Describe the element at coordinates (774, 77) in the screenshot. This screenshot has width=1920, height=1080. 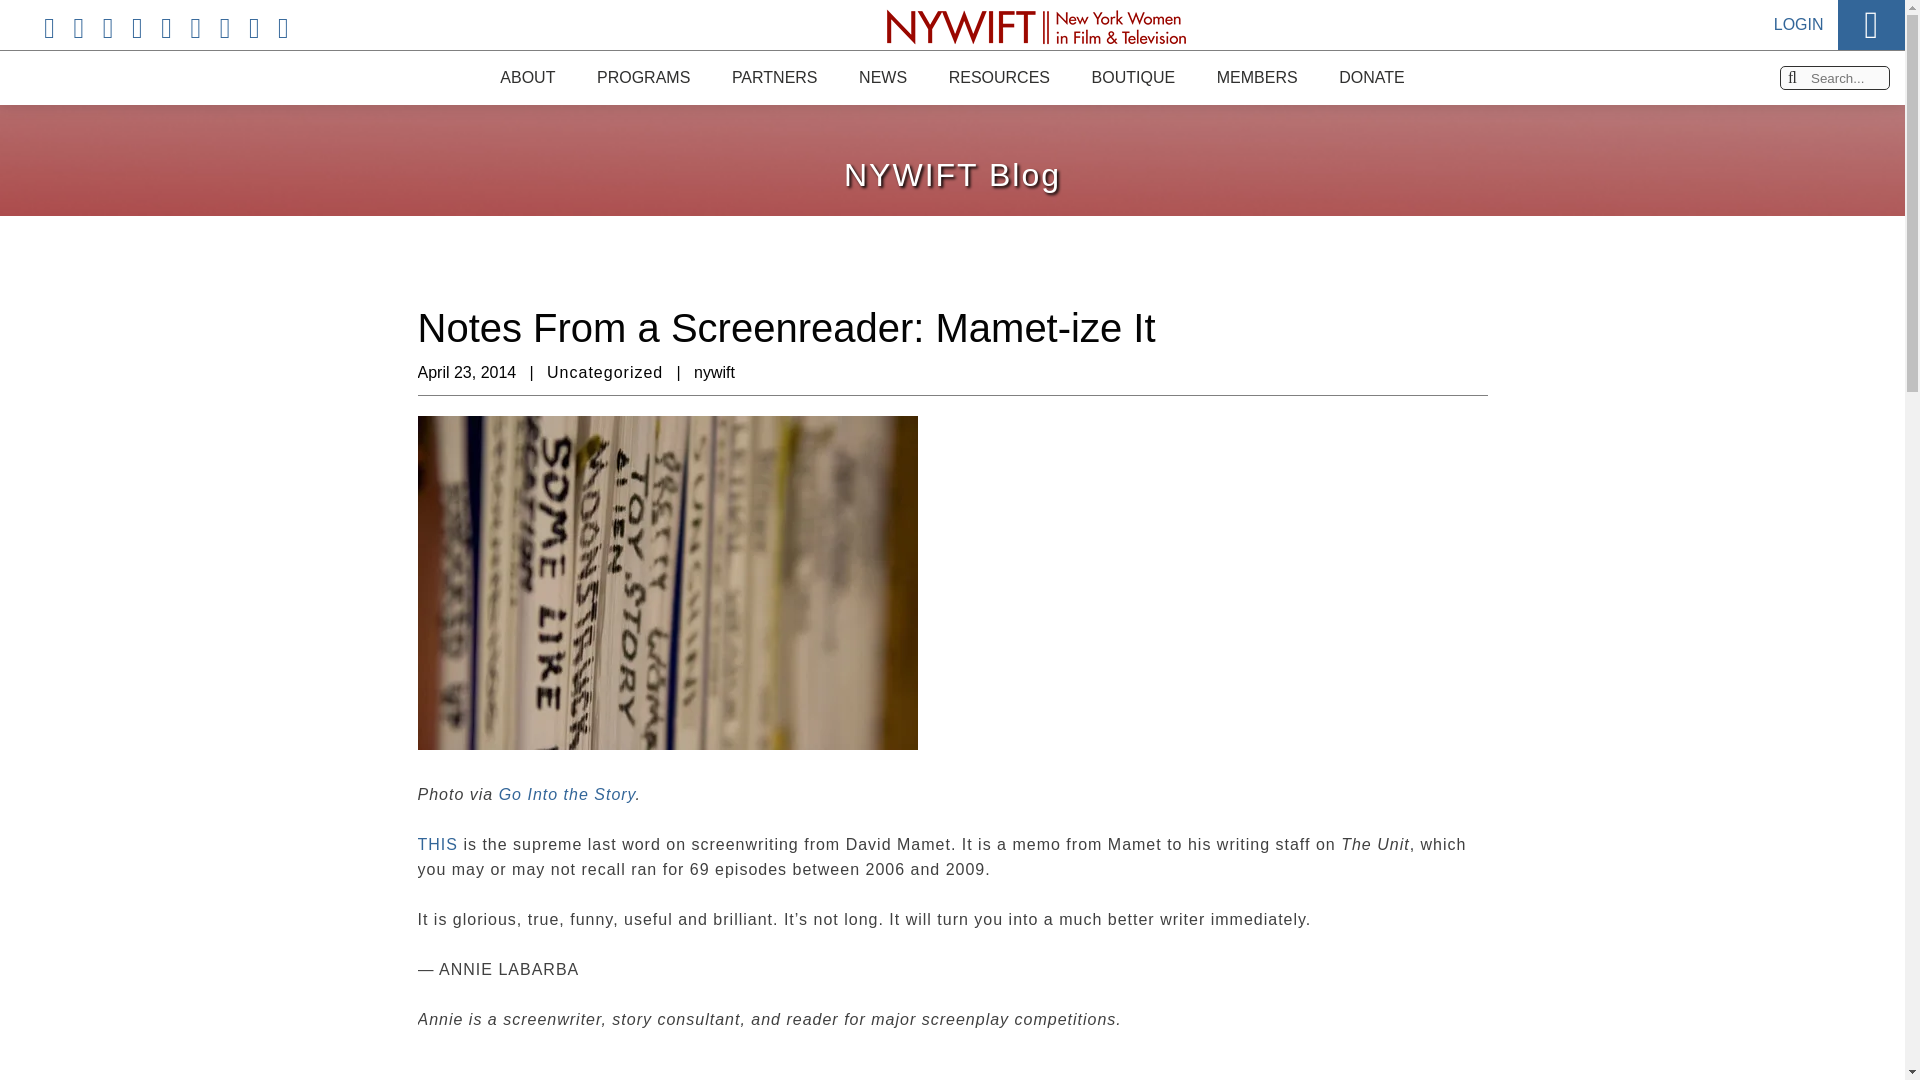
I see `PARTNERS` at that location.